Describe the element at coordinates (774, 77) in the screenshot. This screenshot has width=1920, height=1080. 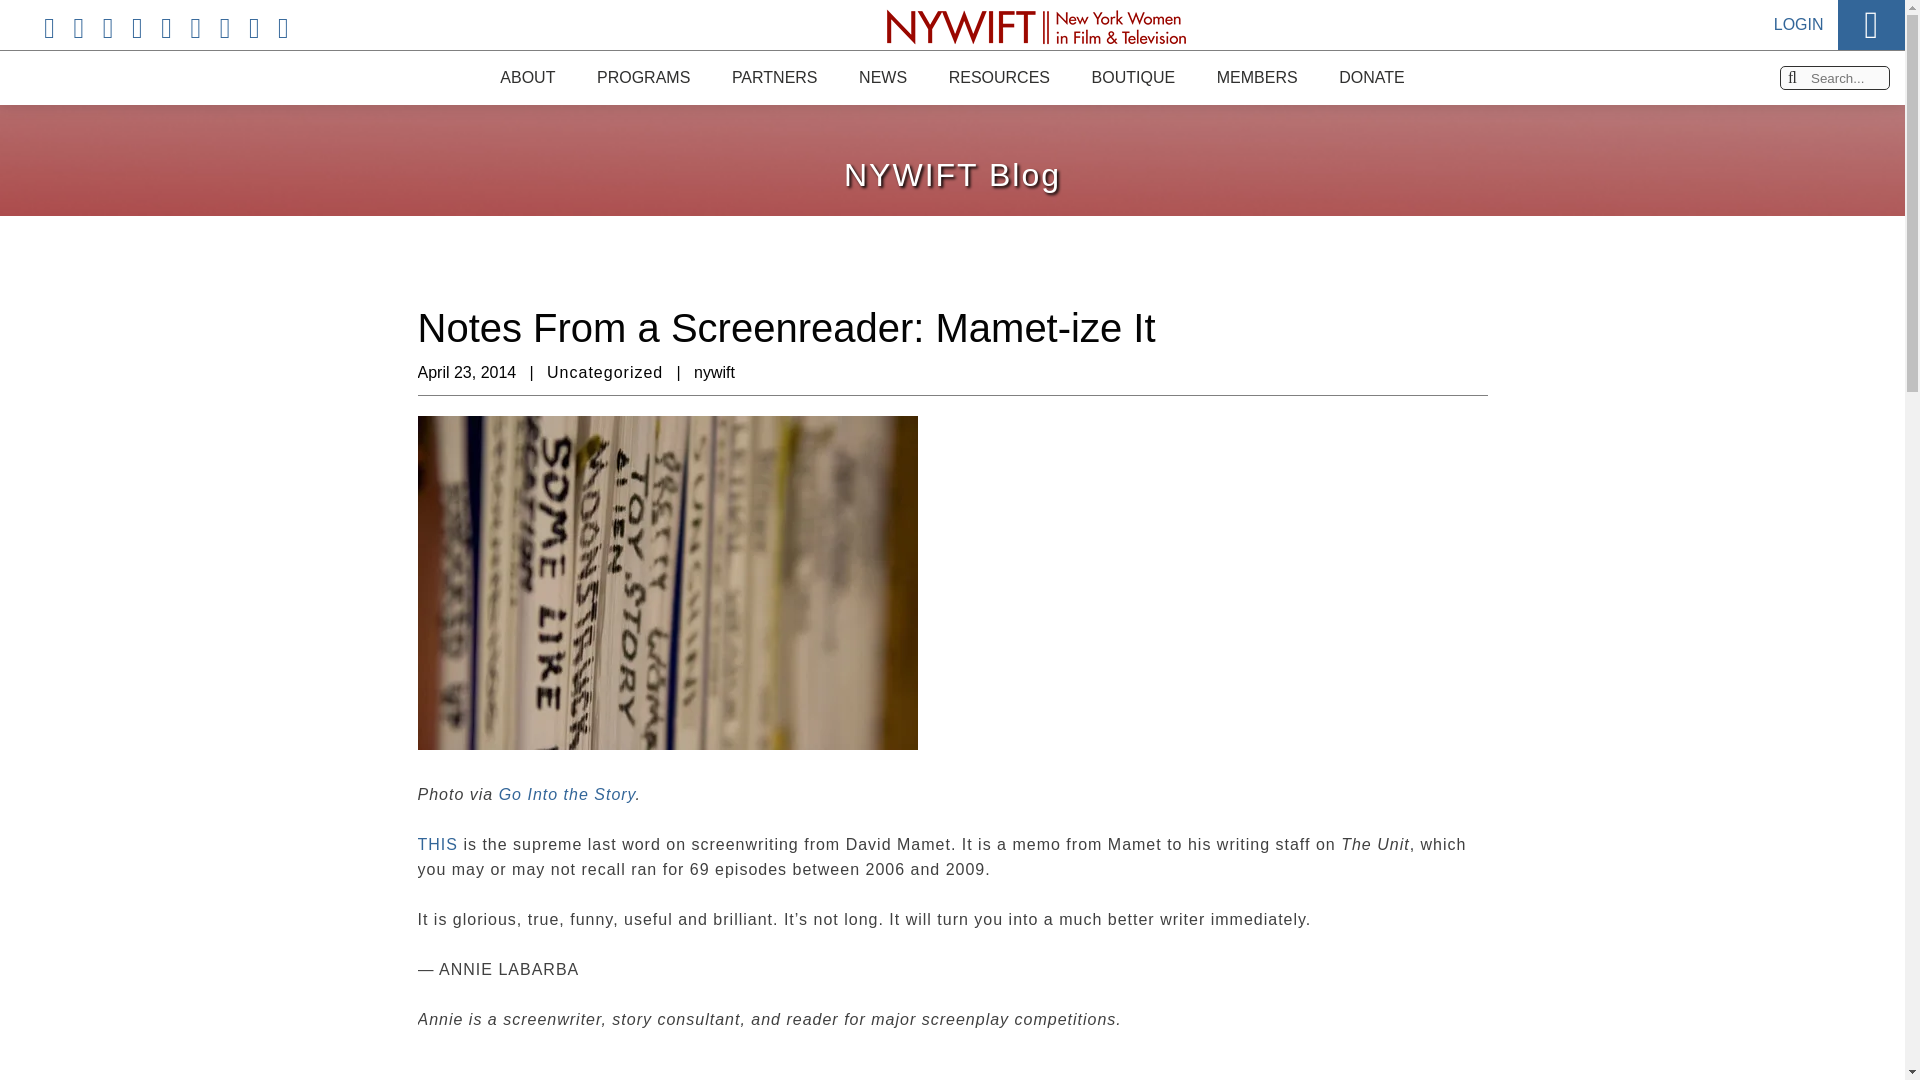
I see `PARTNERS` at that location.